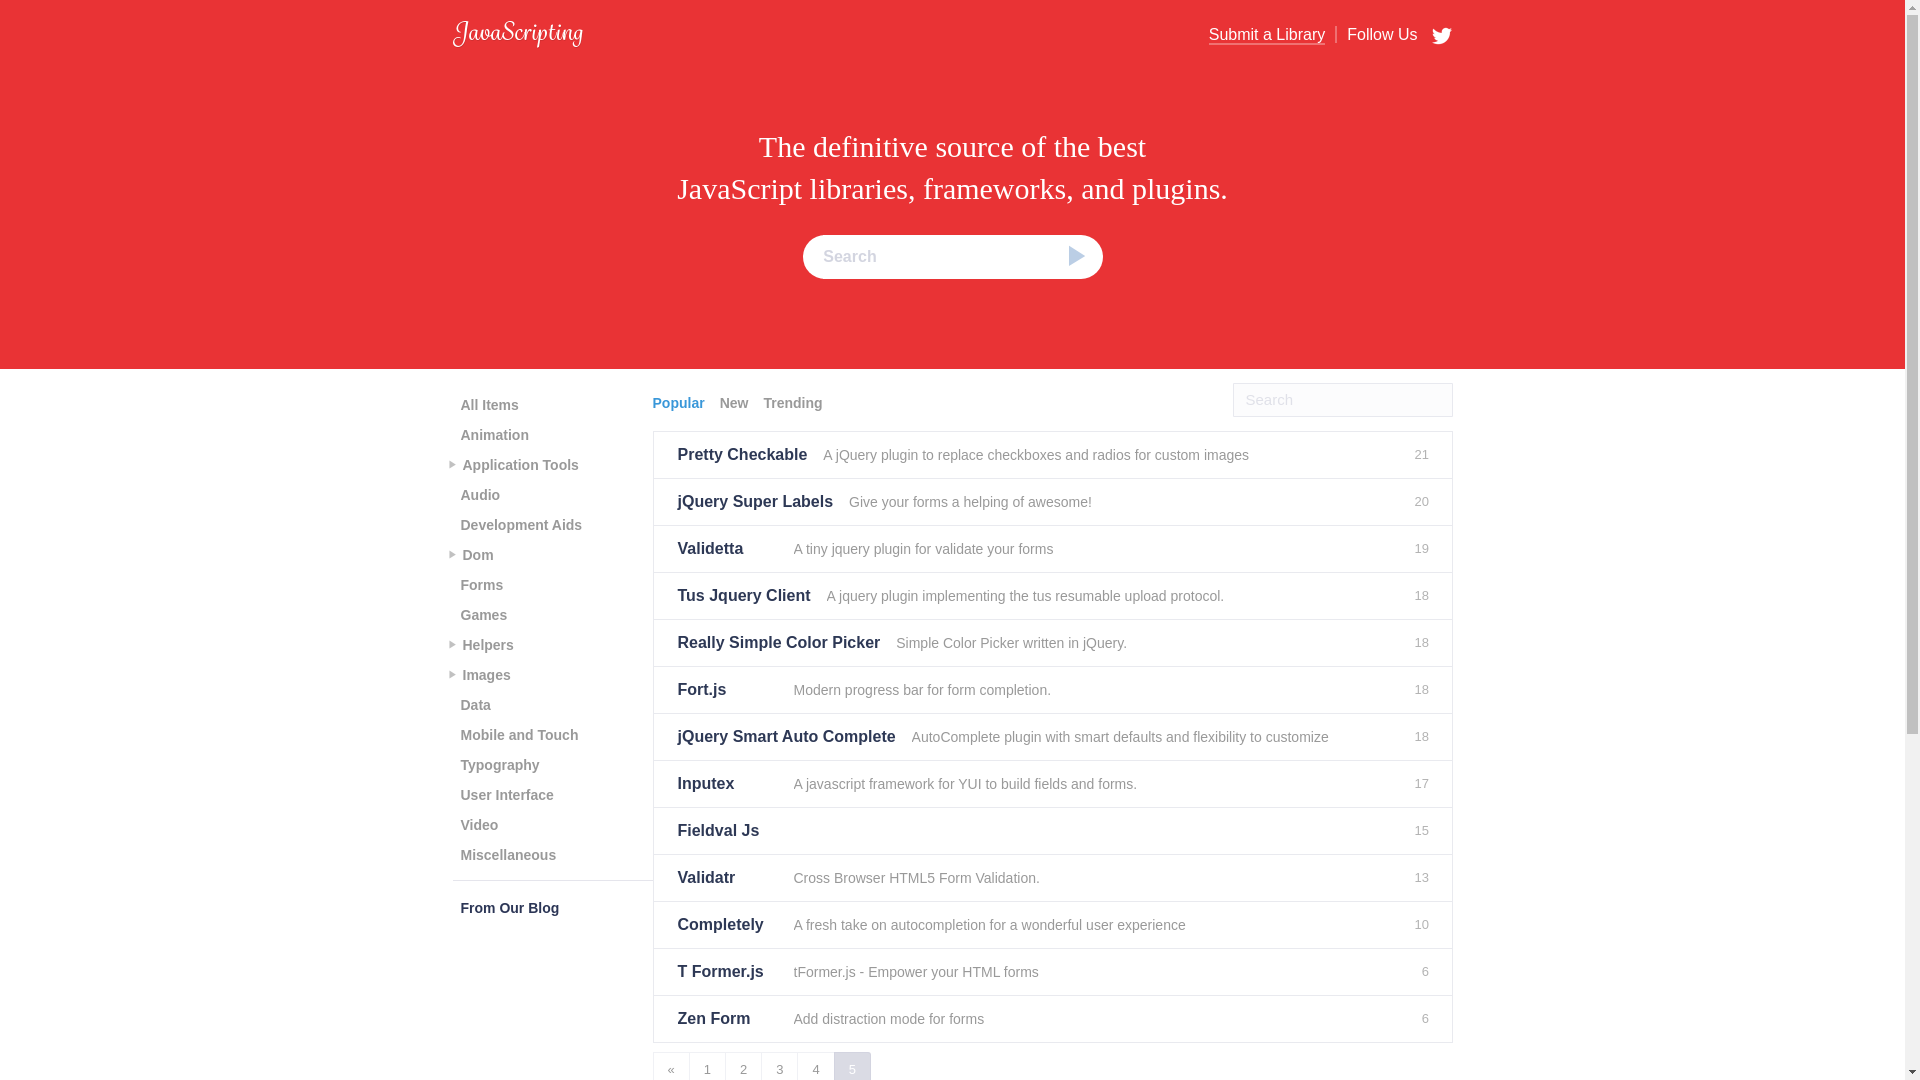 The width and height of the screenshot is (1920, 1080). Describe the element at coordinates (493, 435) in the screenshot. I see `Animation` at that location.